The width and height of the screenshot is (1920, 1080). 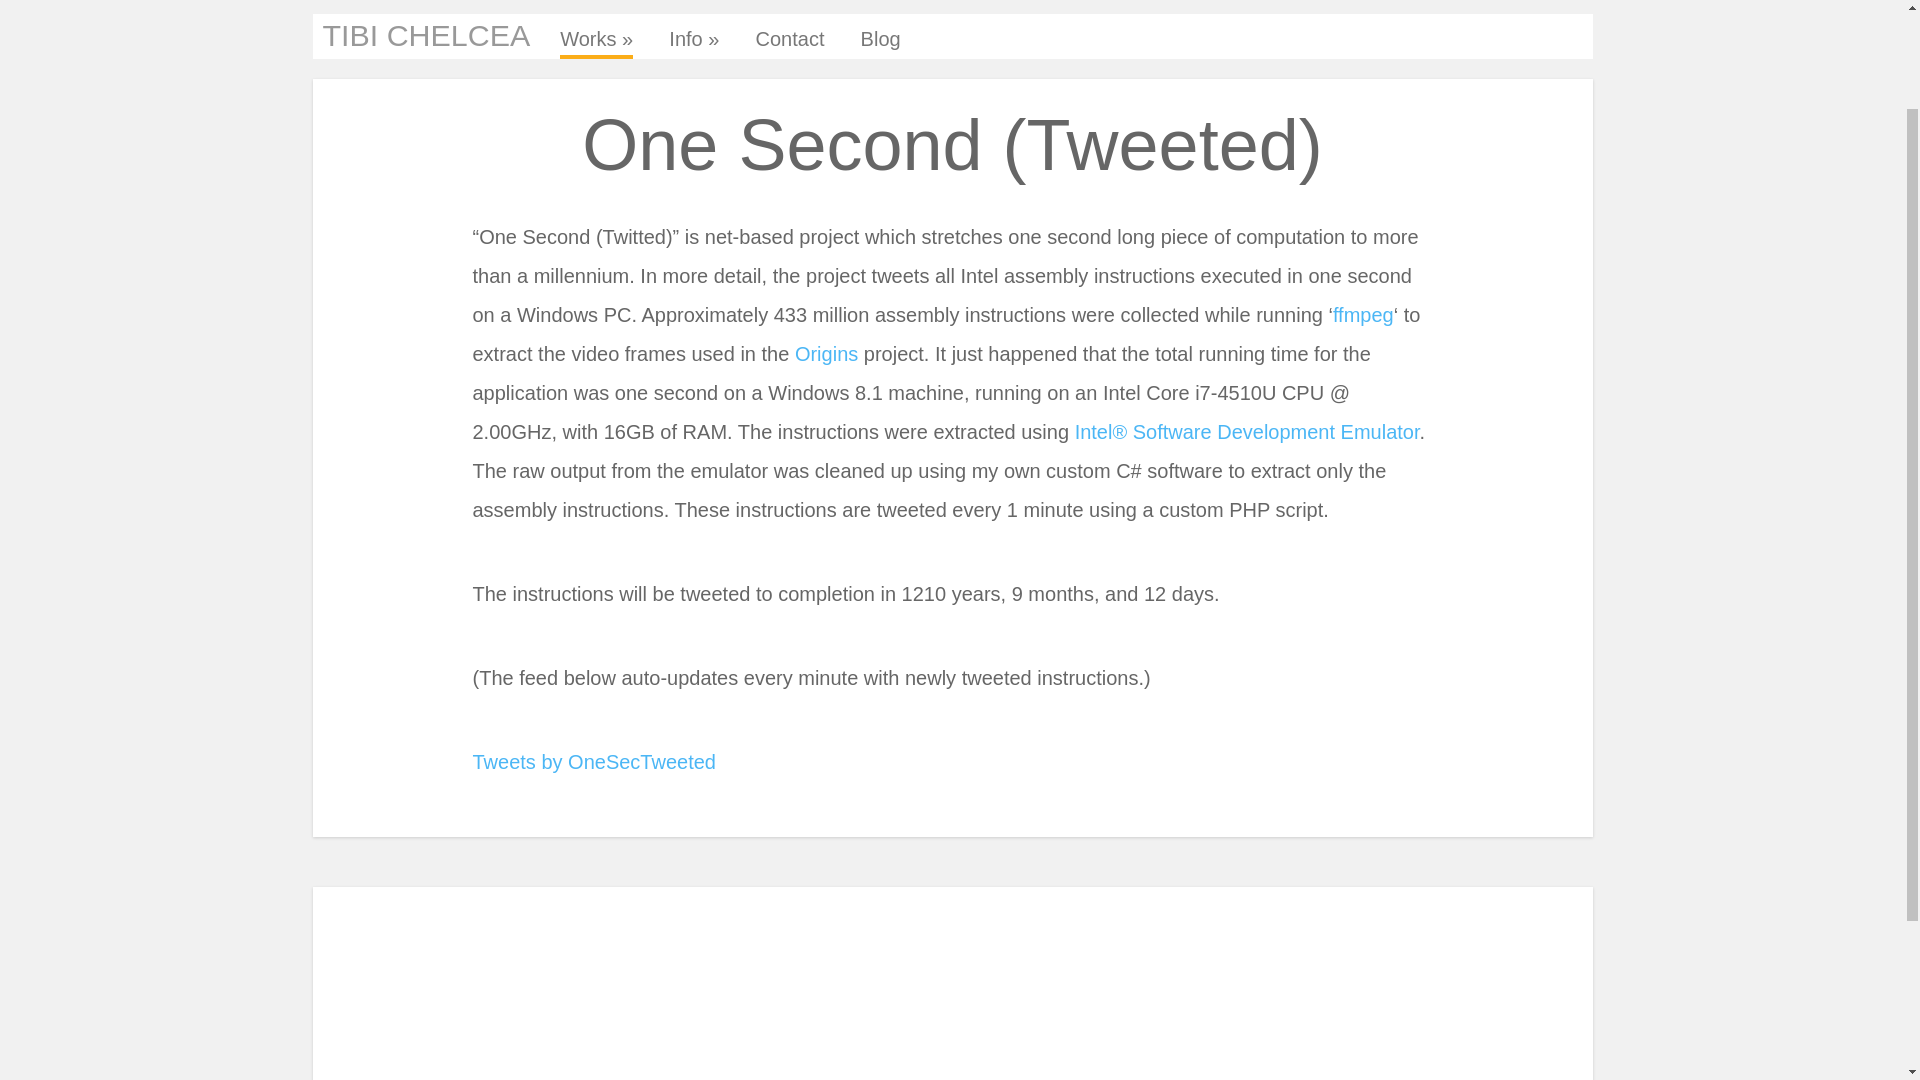 What do you see at coordinates (426, 34) in the screenshot?
I see `TIBI CHELCEA` at bounding box center [426, 34].